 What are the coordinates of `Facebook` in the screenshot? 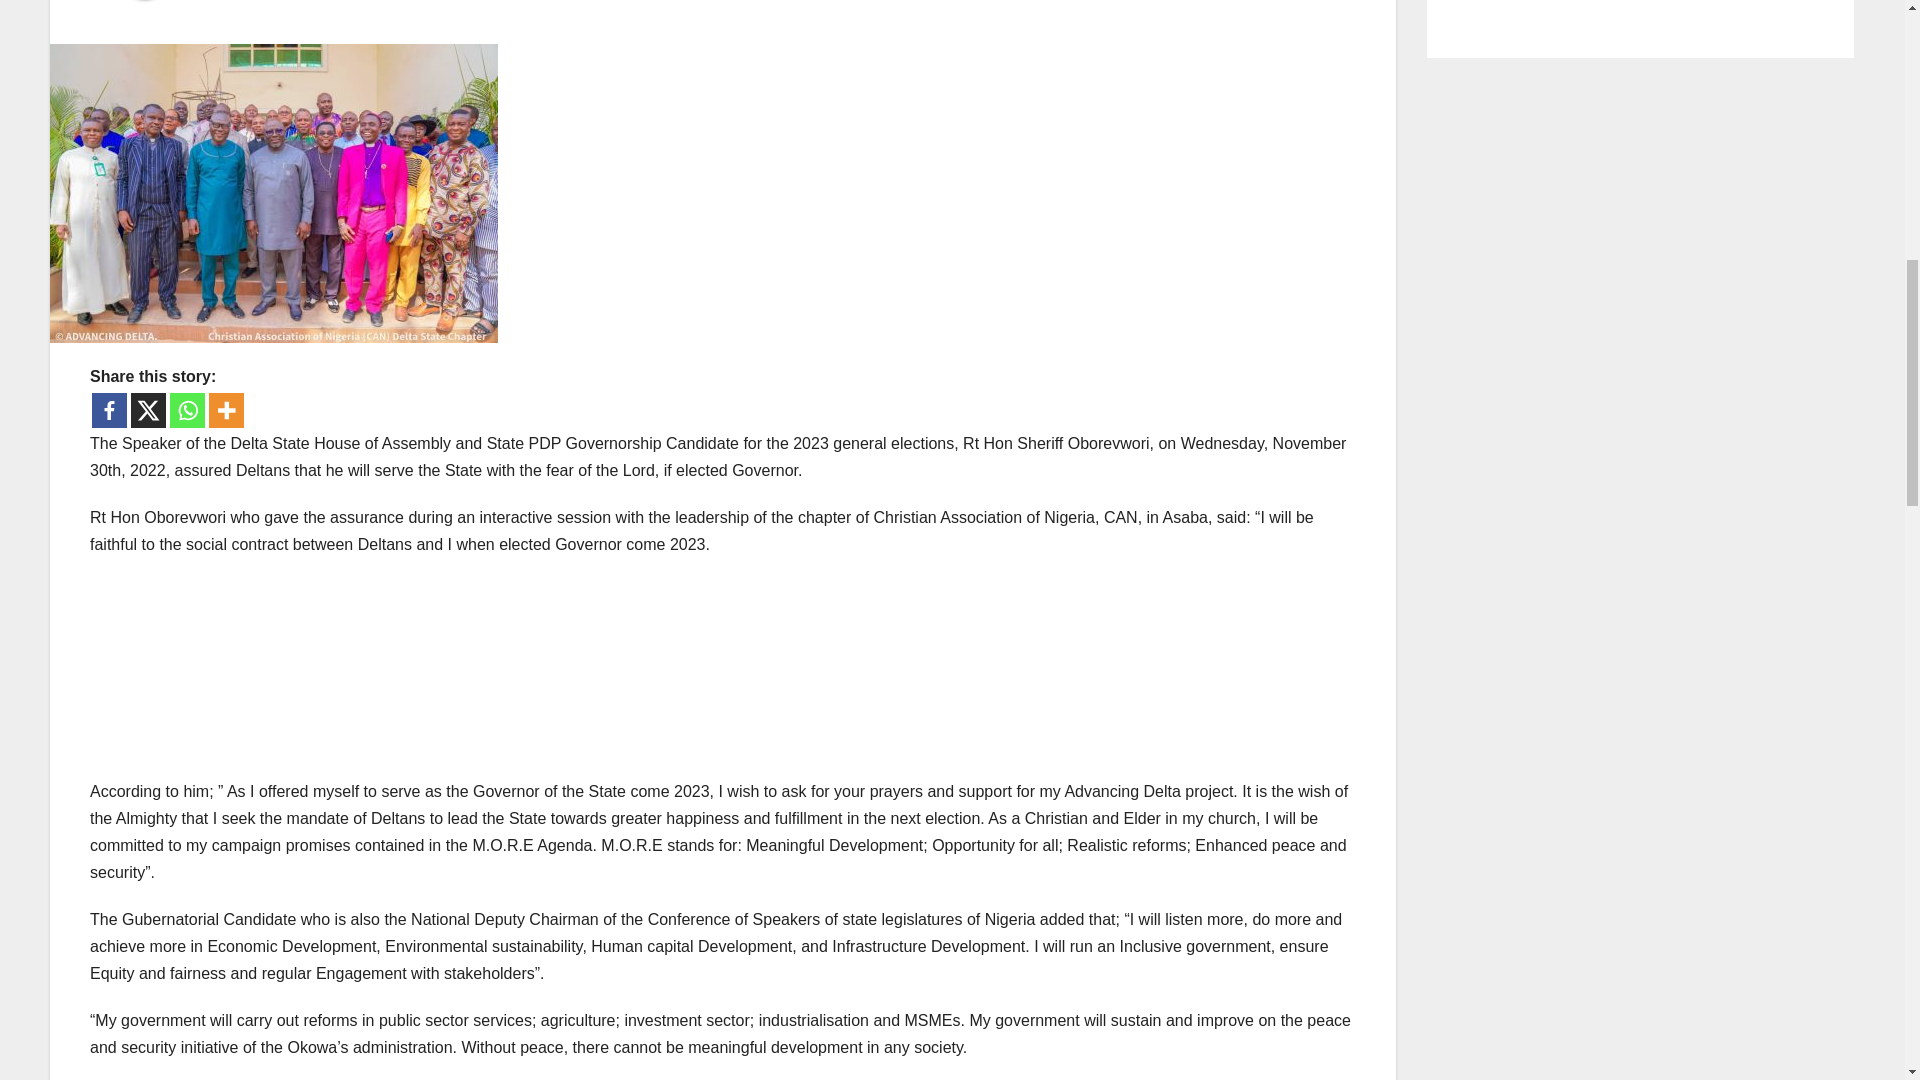 It's located at (109, 410).